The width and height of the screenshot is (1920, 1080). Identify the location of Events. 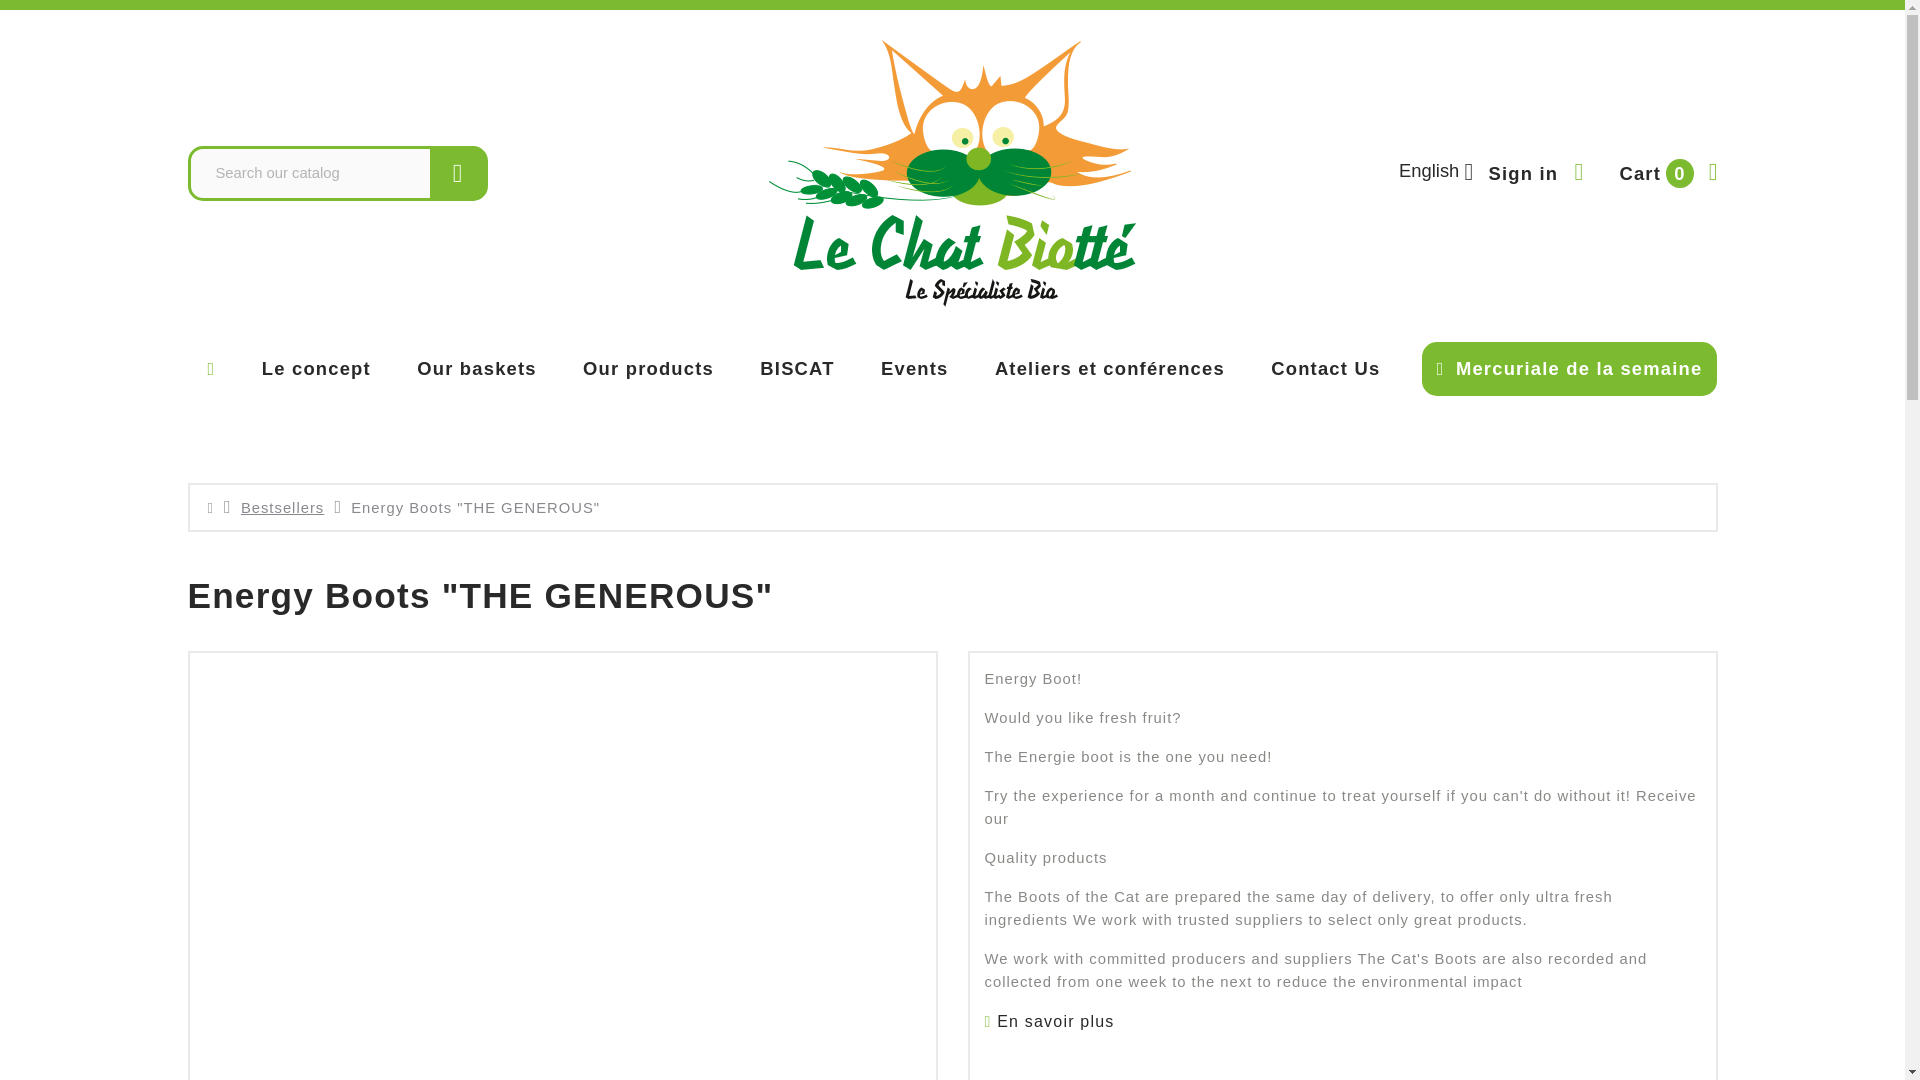
(914, 368).